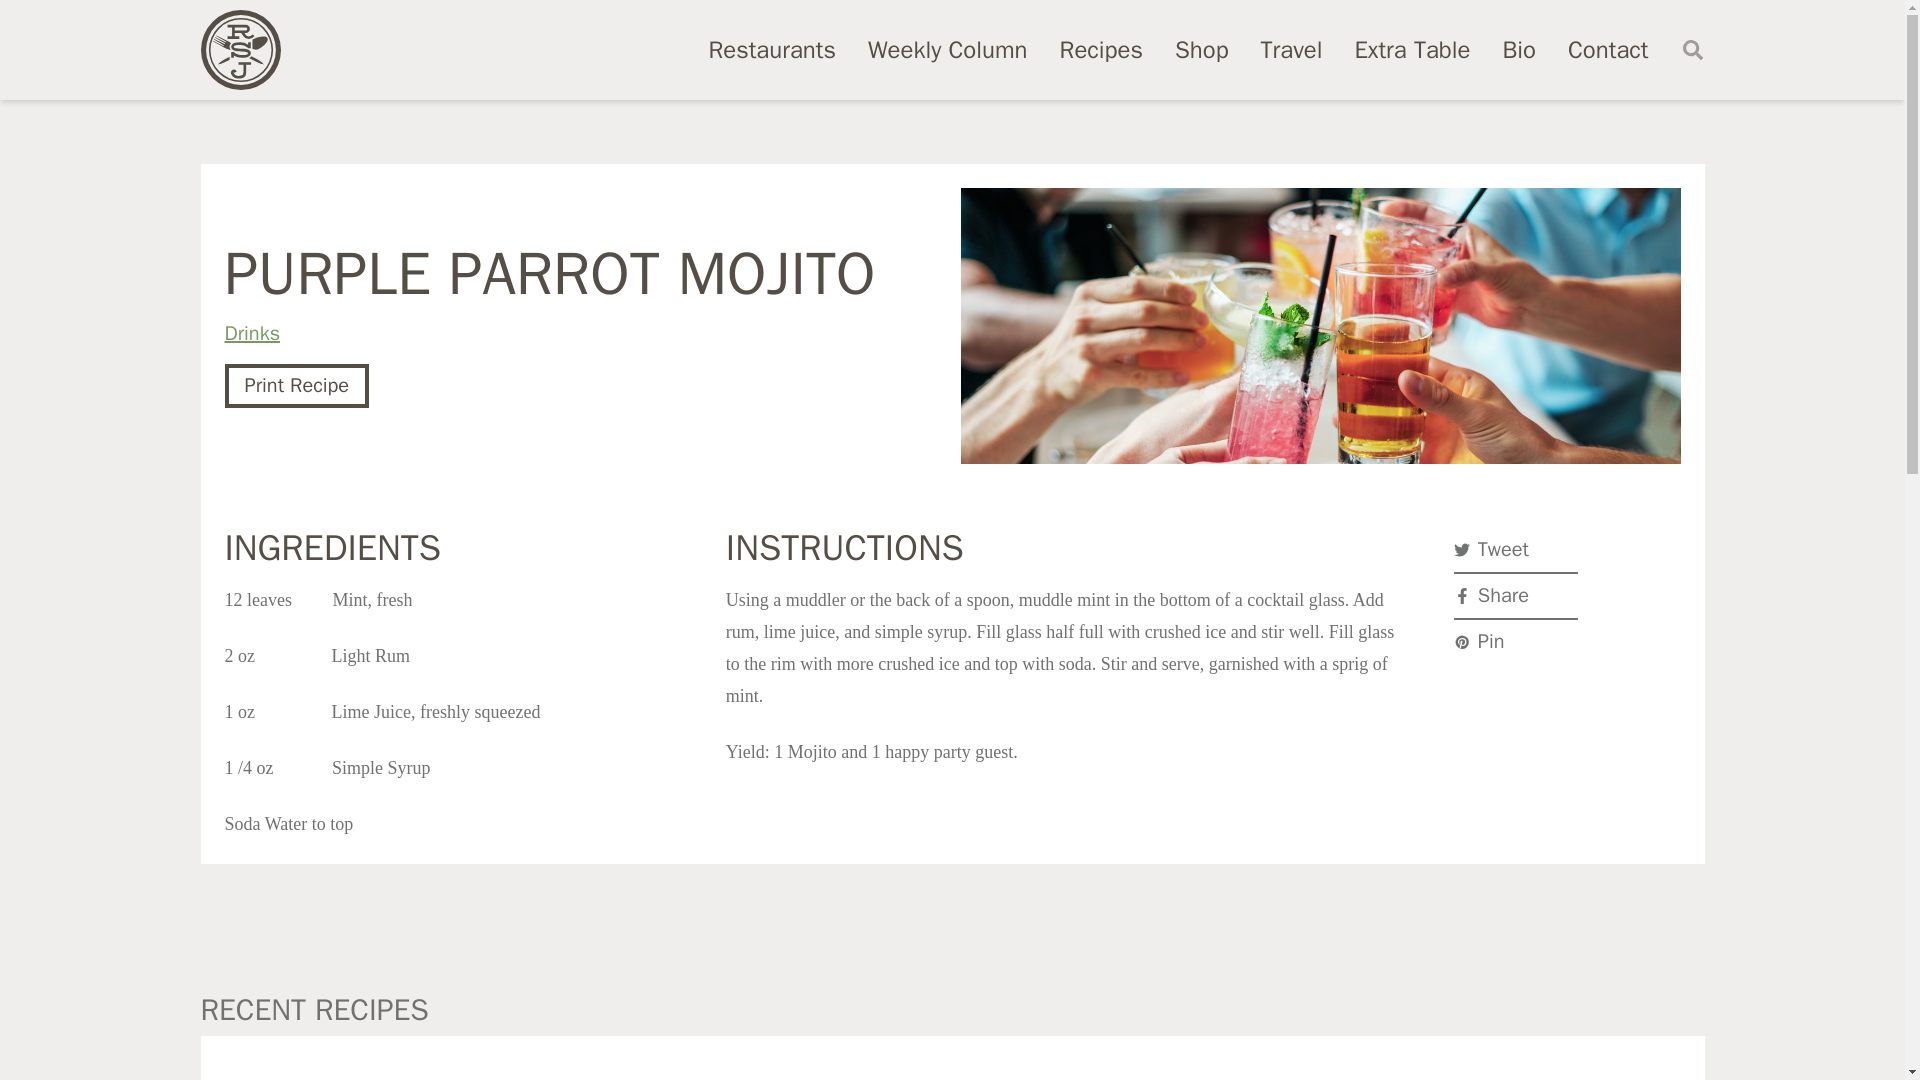  I want to click on Tweet, so click(1516, 550).